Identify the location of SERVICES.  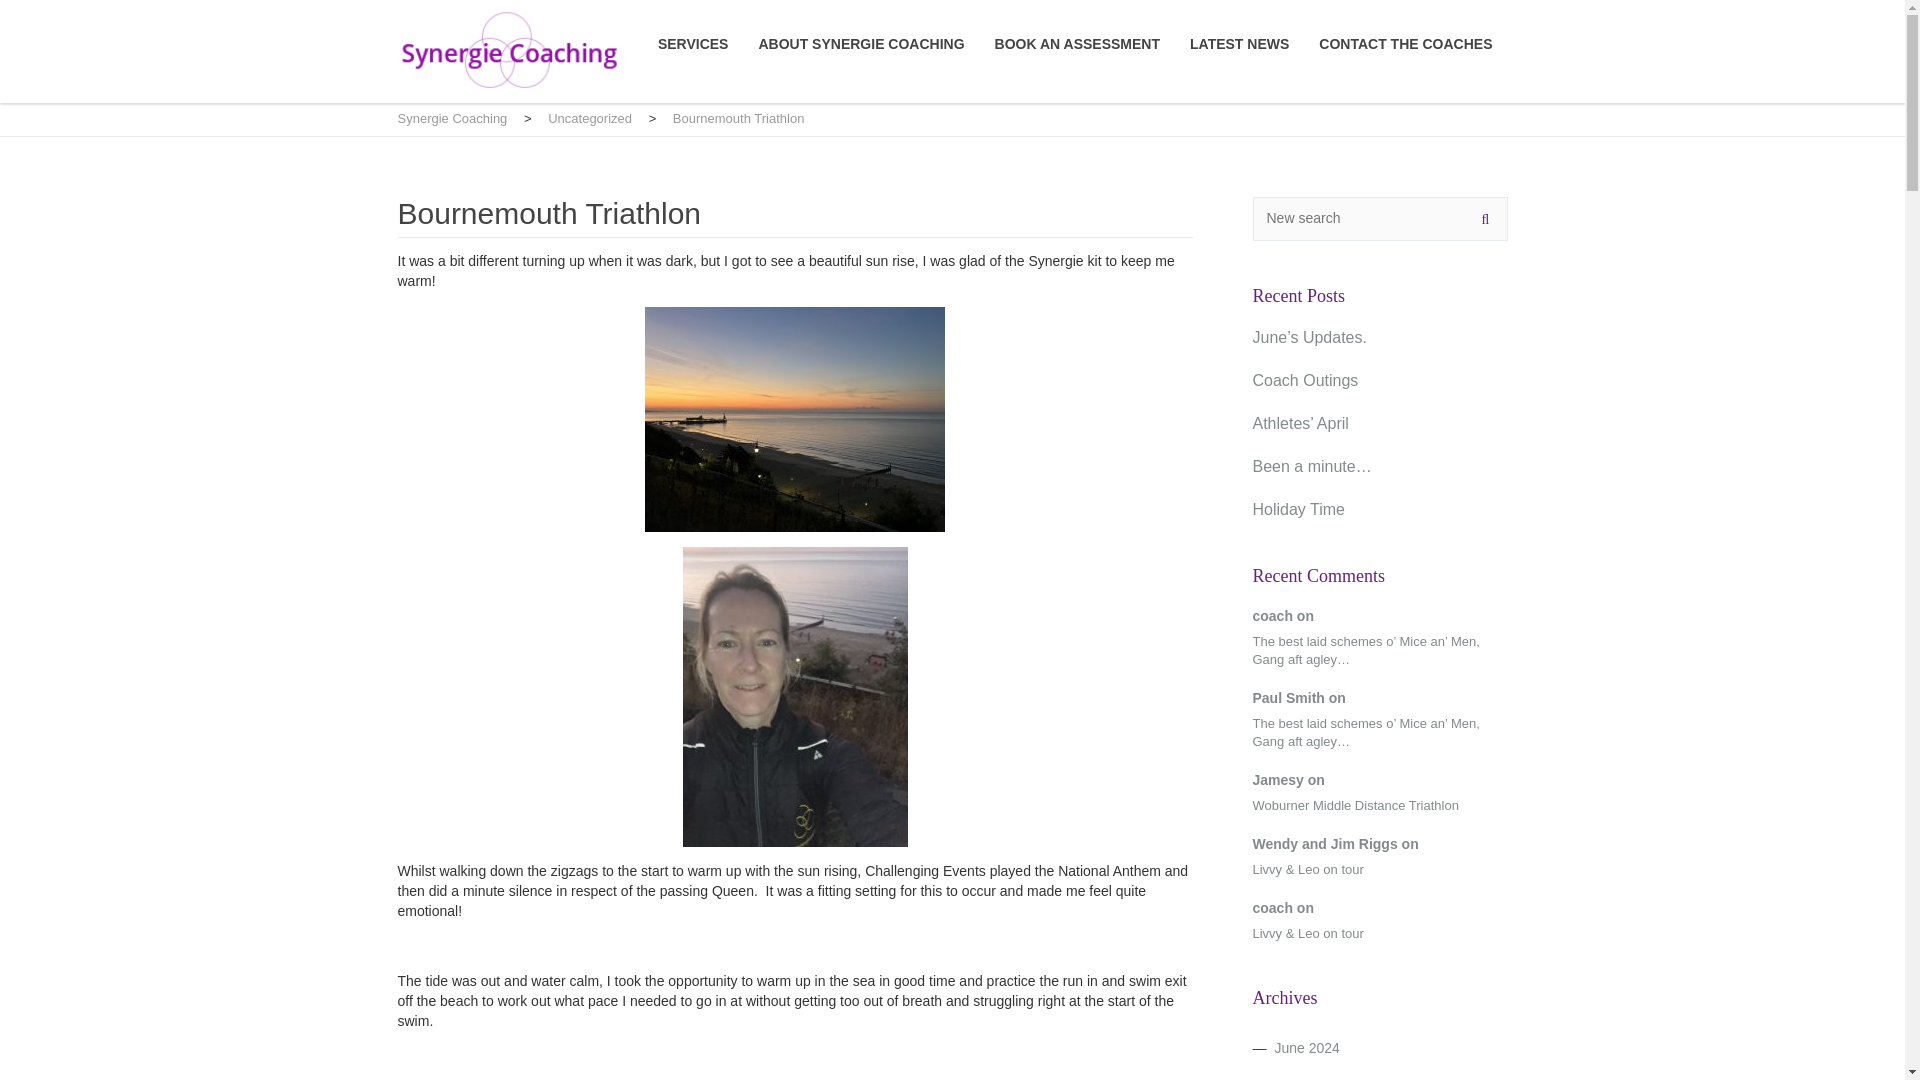
(694, 43).